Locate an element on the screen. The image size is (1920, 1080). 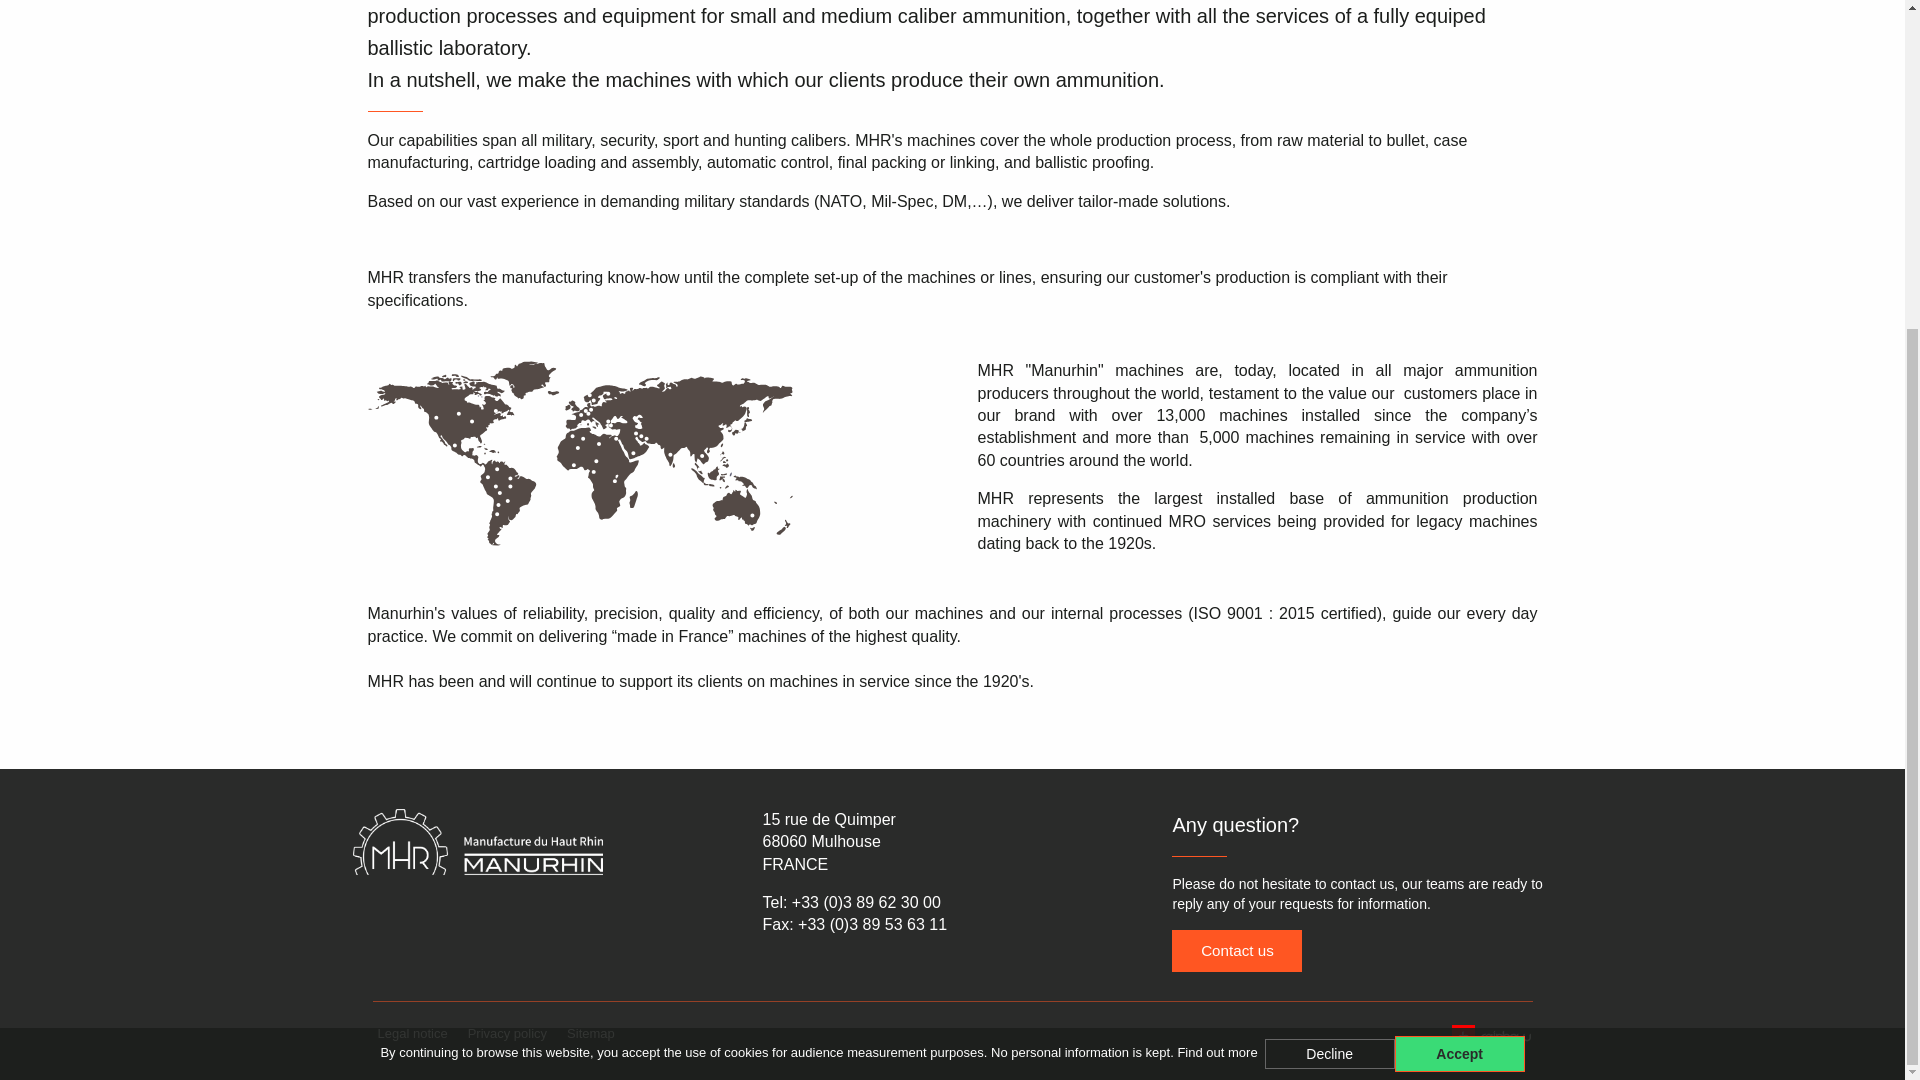
Privacy policy is located at coordinates (507, 1033).